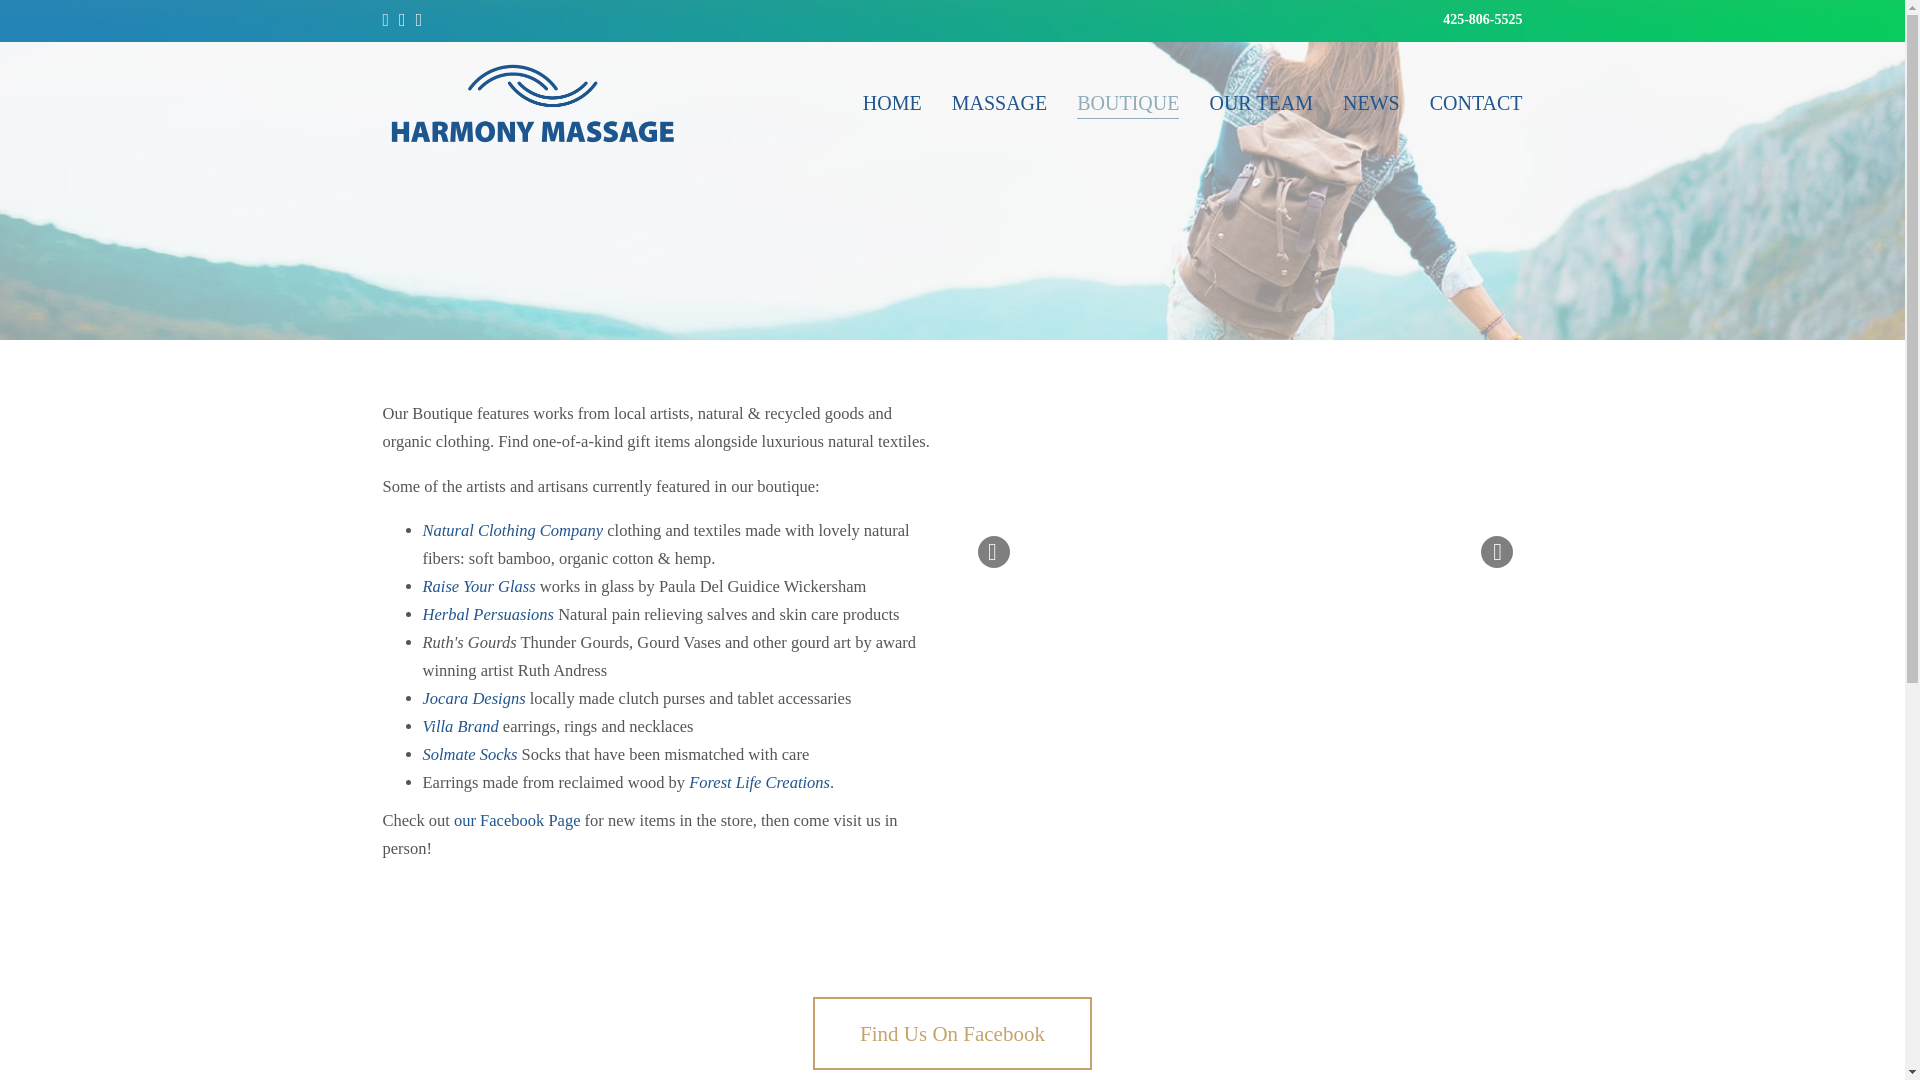 The width and height of the screenshot is (1920, 1080). I want to click on OUR TEAM, so click(1261, 102).